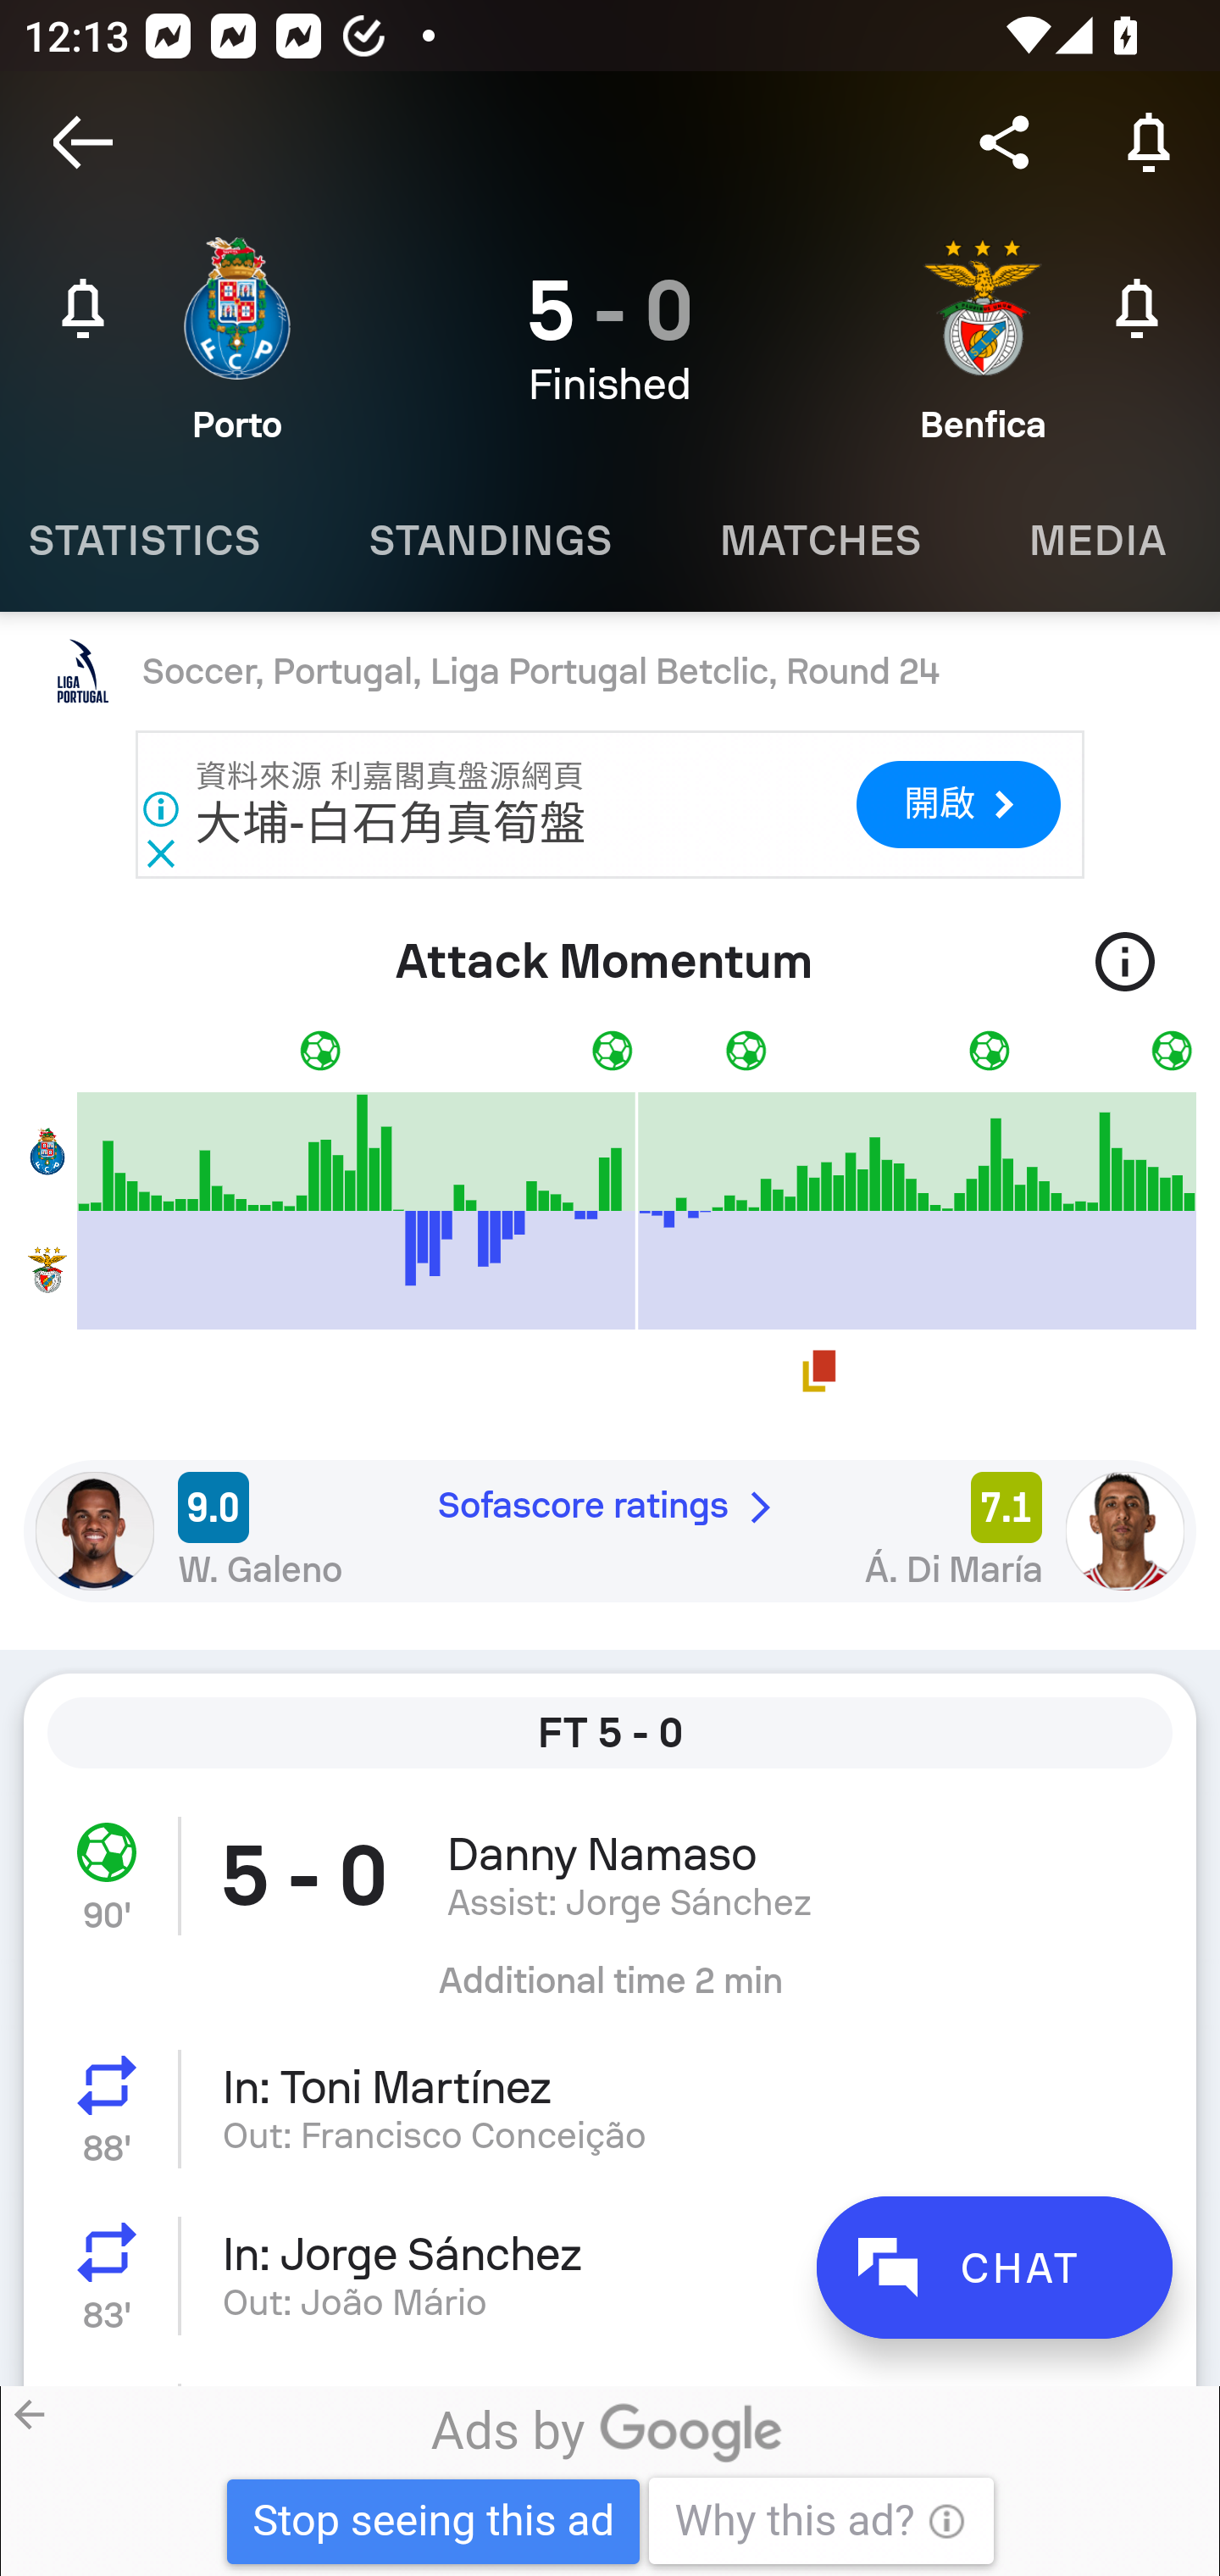  I want to click on 9.0 Sofascore ratings 7.1 W. Galeno Á. Di María, so click(610, 1530).